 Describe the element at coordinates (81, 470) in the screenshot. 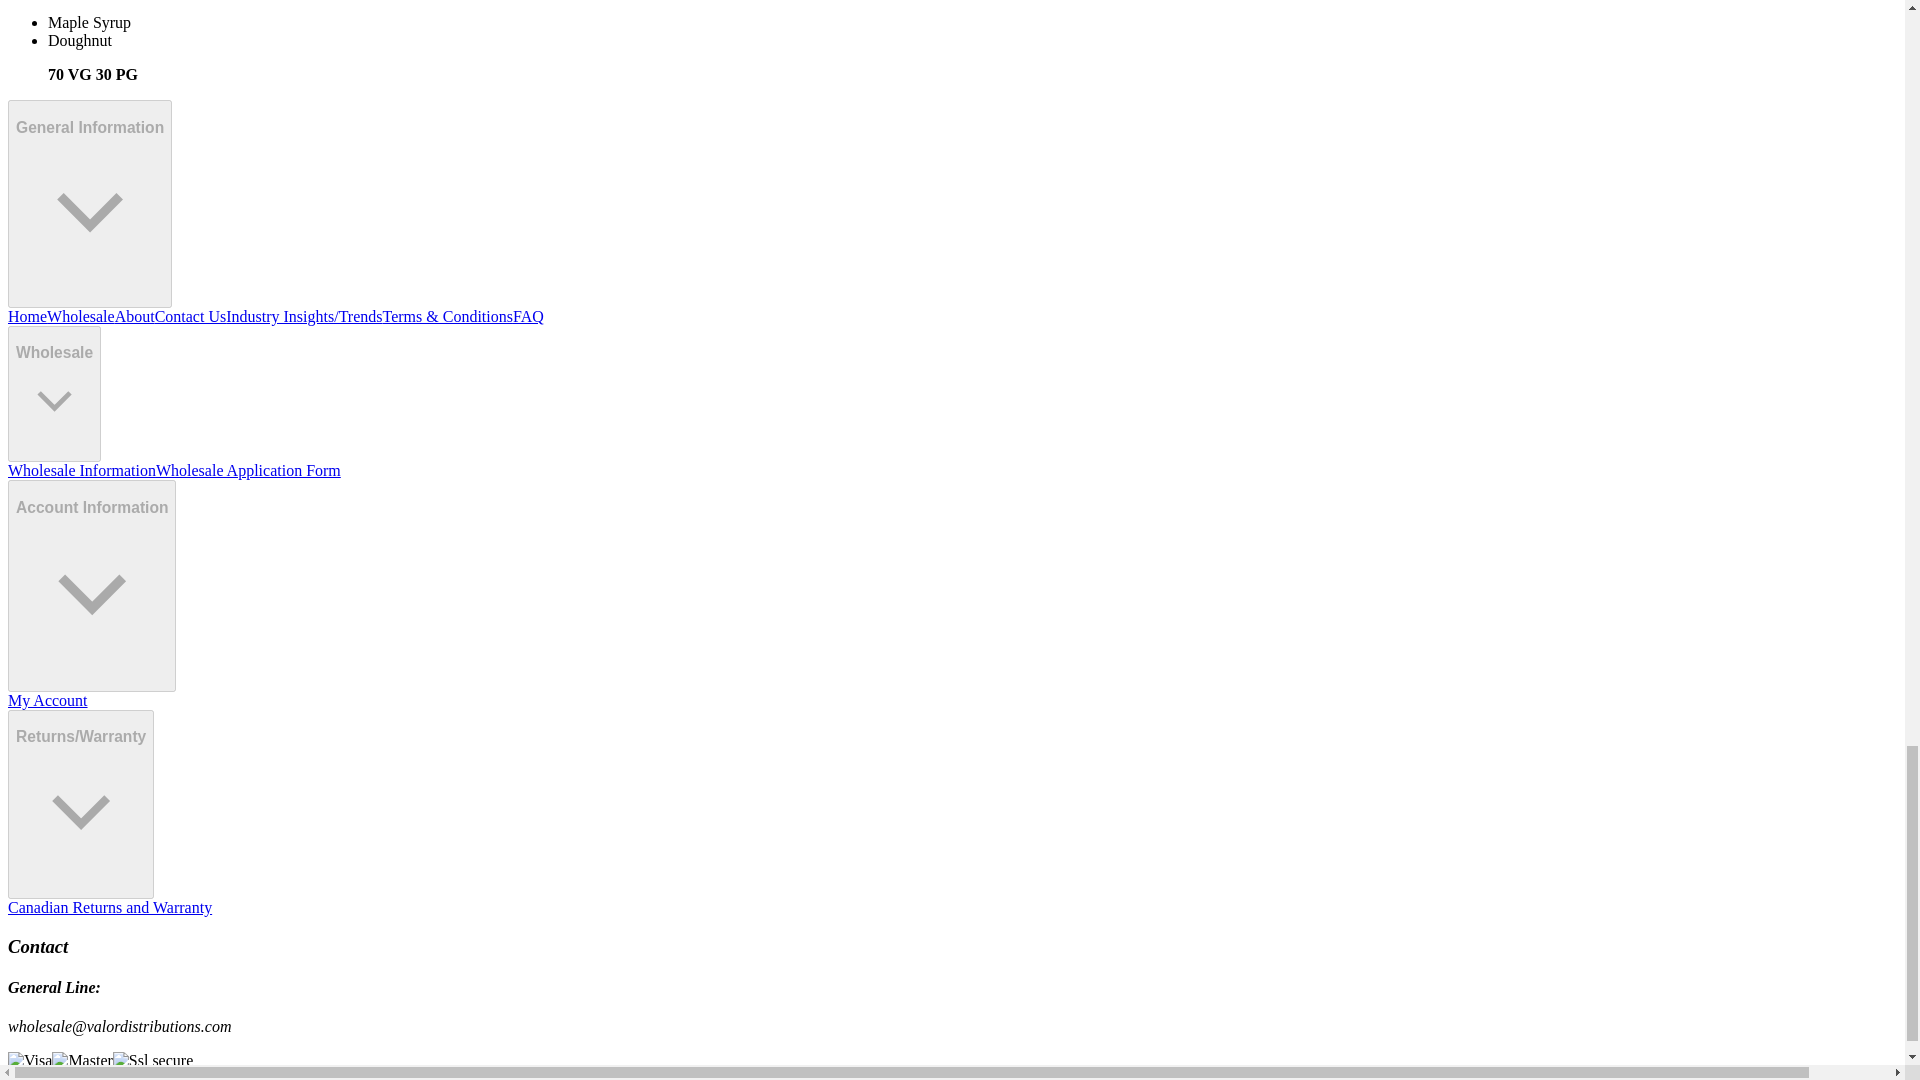

I see `Wholesale Information` at that location.